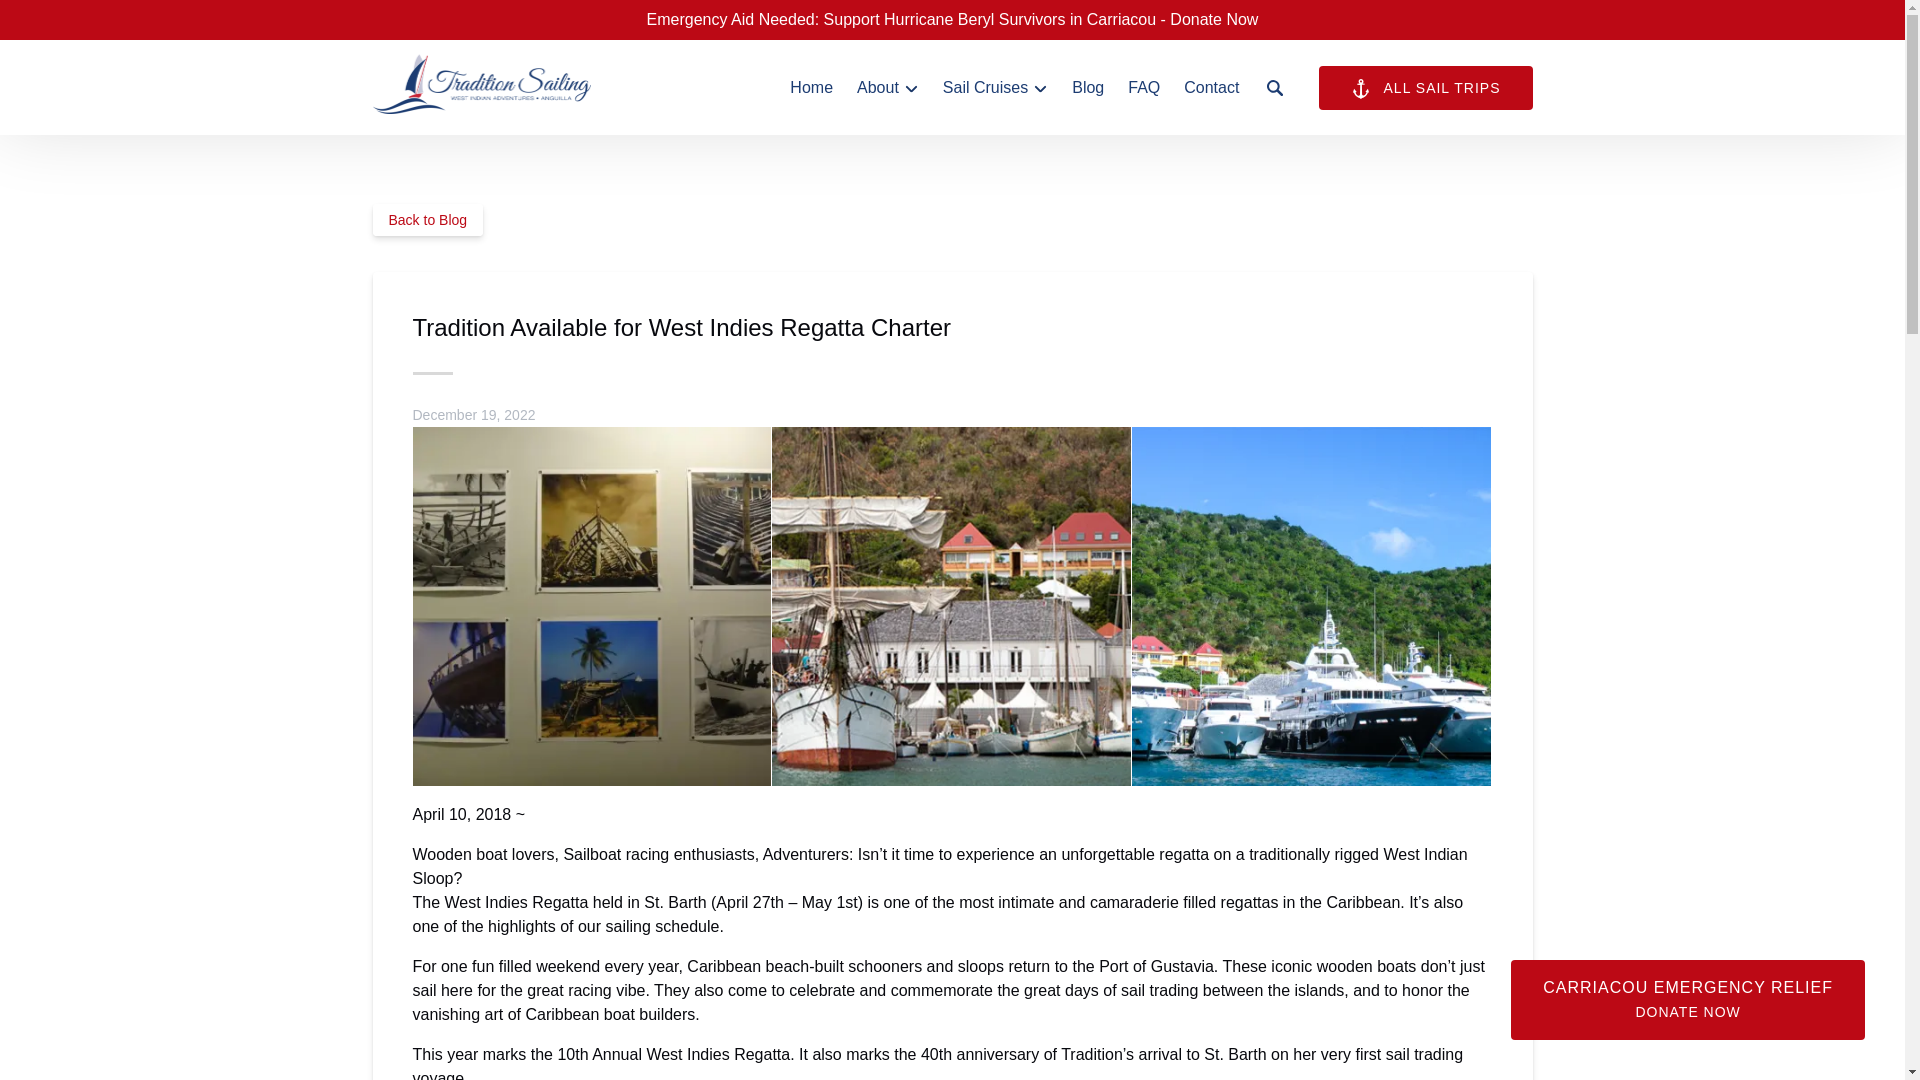 The width and height of the screenshot is (1920, 1080). What do you see at coordinates (810, 88) in the screenshot?
I see `Home` at bounding box center [810, 88].